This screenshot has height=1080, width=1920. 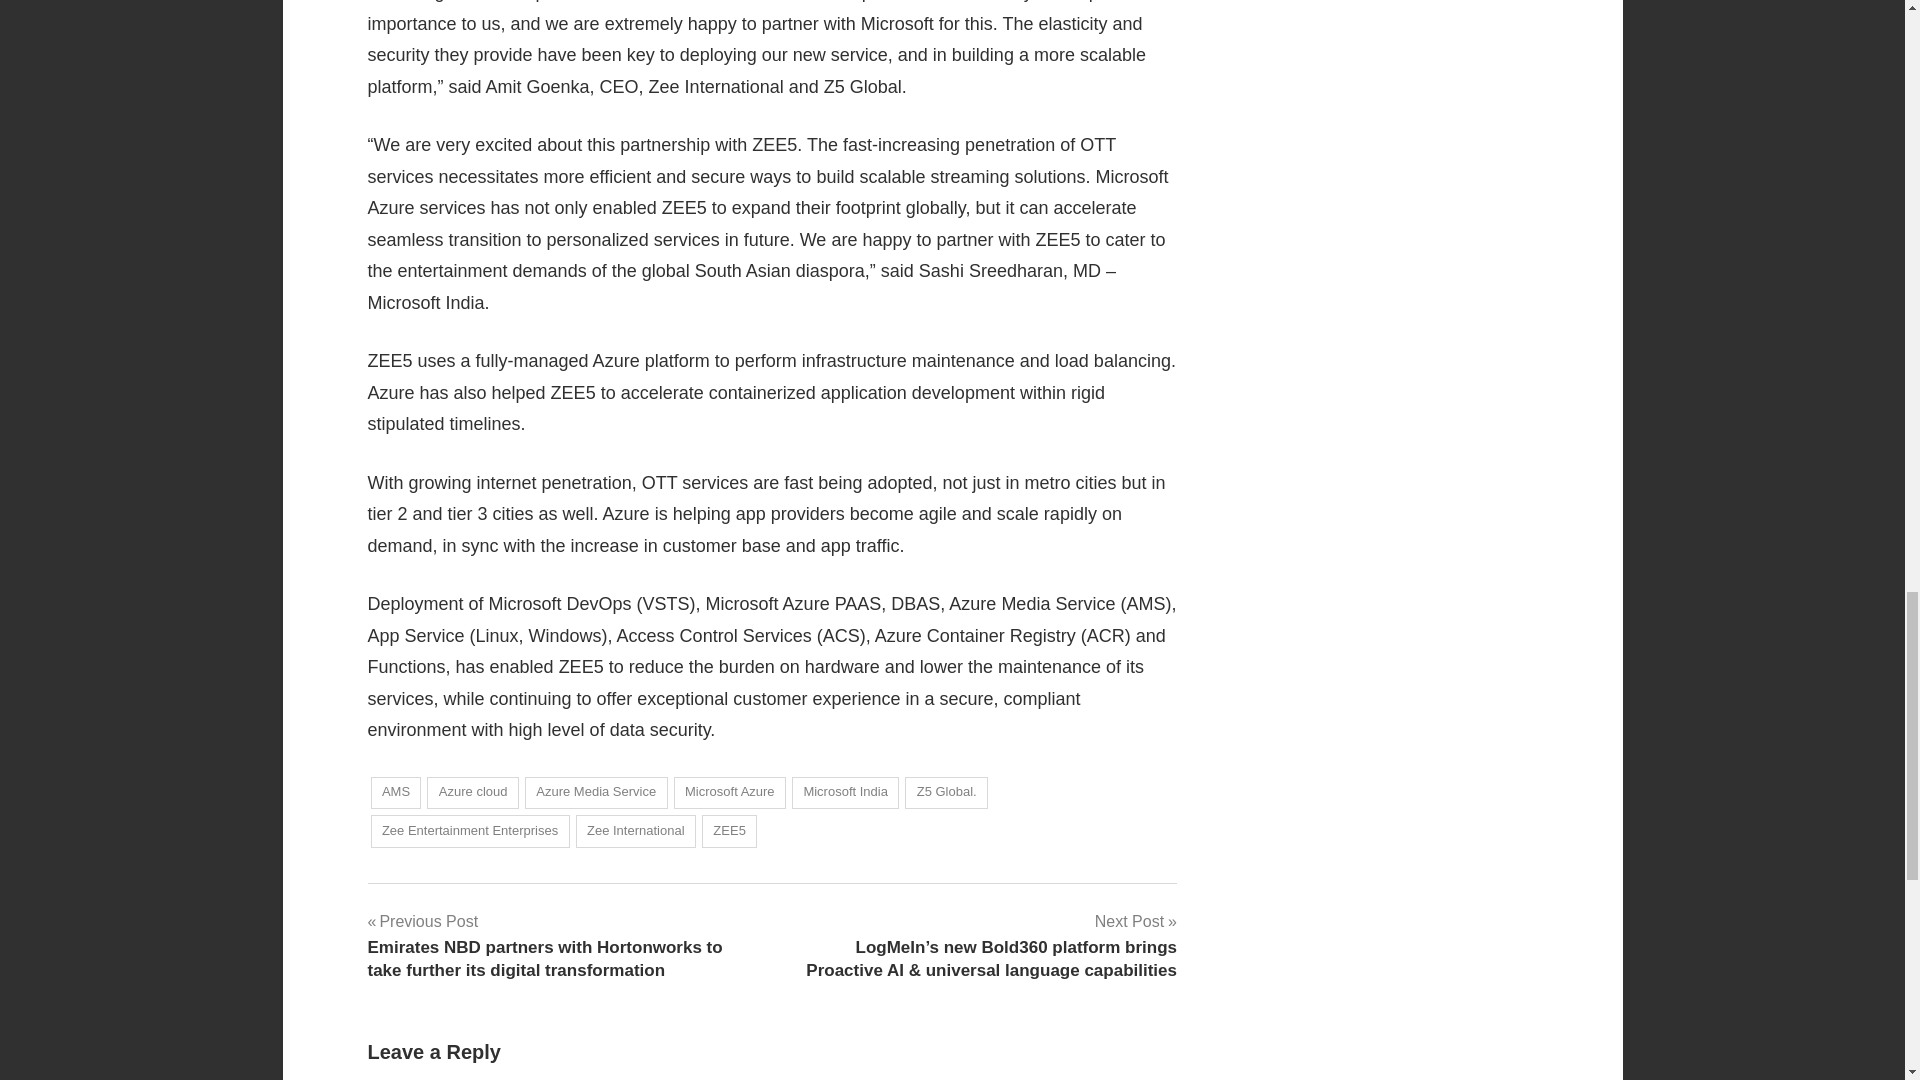 I want to click on Azure Media Service, so click(x=596, y=793).